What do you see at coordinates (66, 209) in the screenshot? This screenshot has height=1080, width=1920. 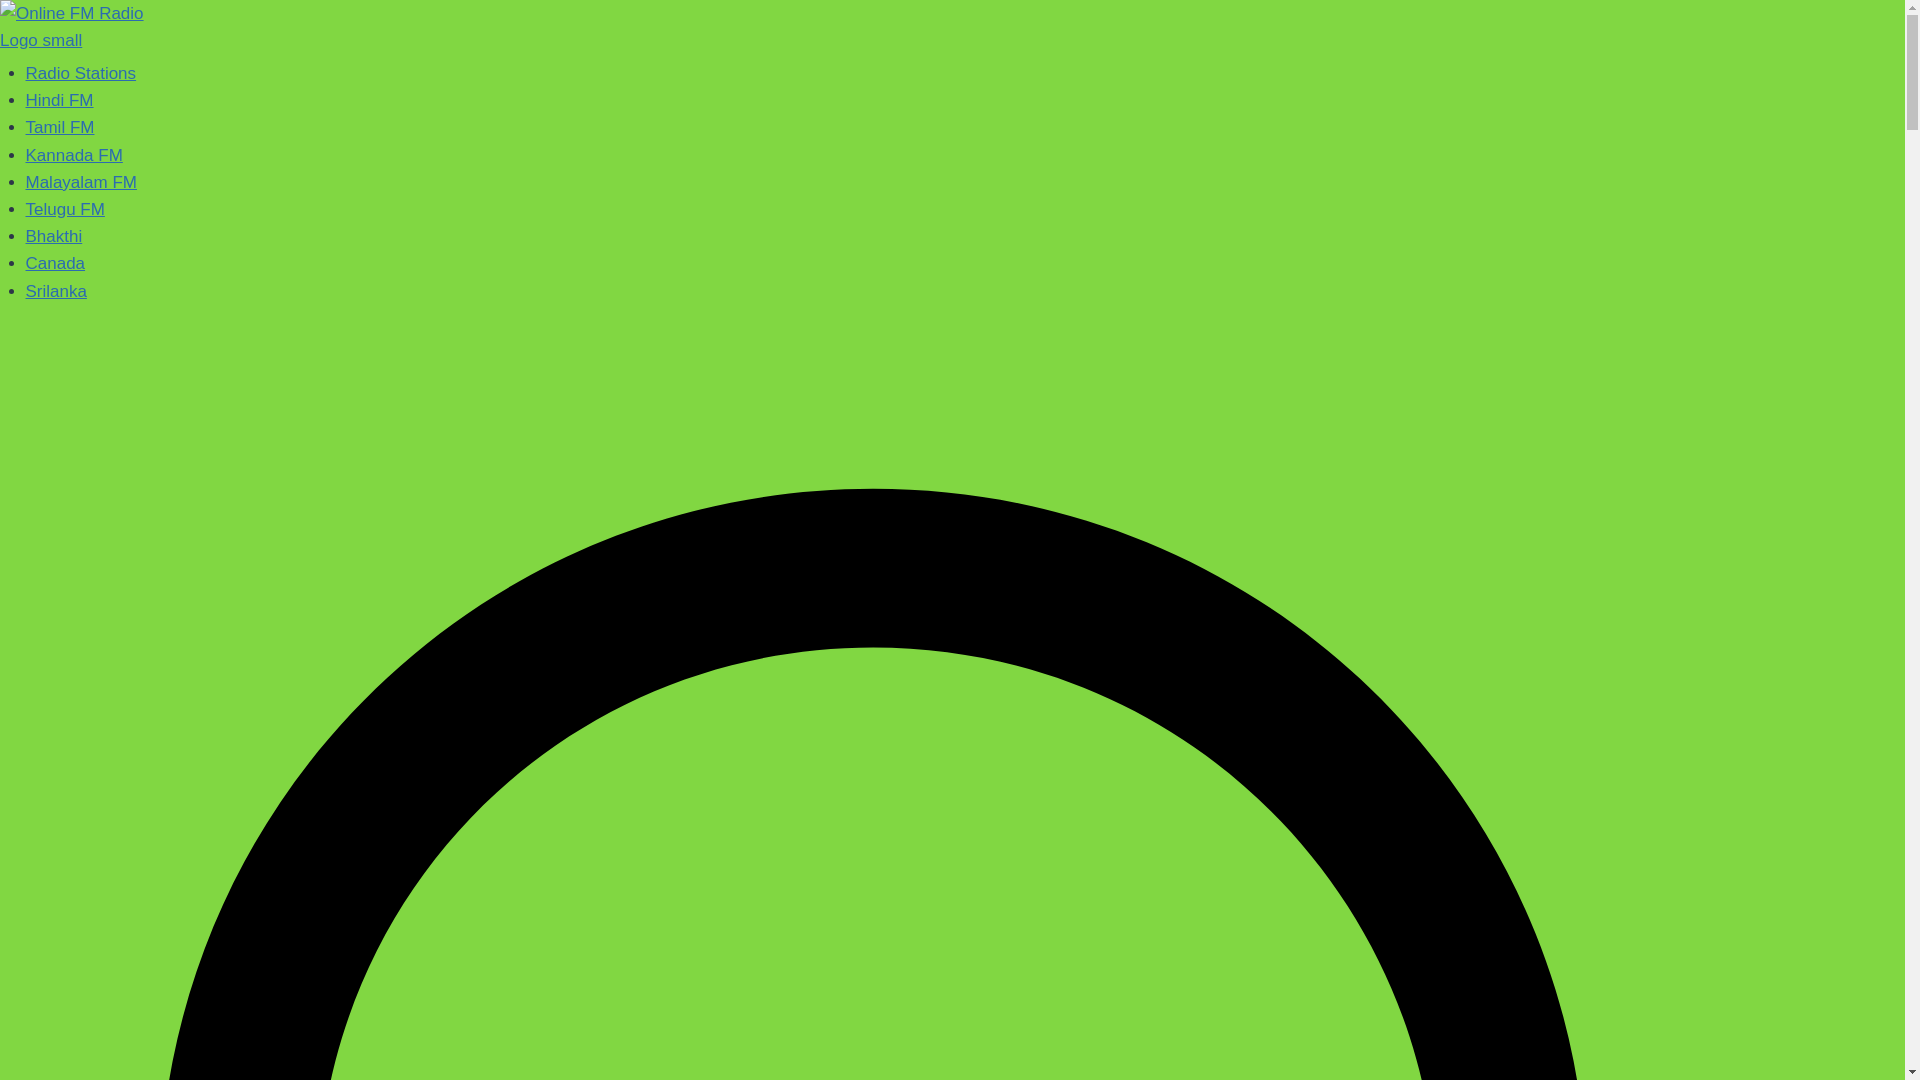 I see `Telugu FM` at bounding box center [66, 209].